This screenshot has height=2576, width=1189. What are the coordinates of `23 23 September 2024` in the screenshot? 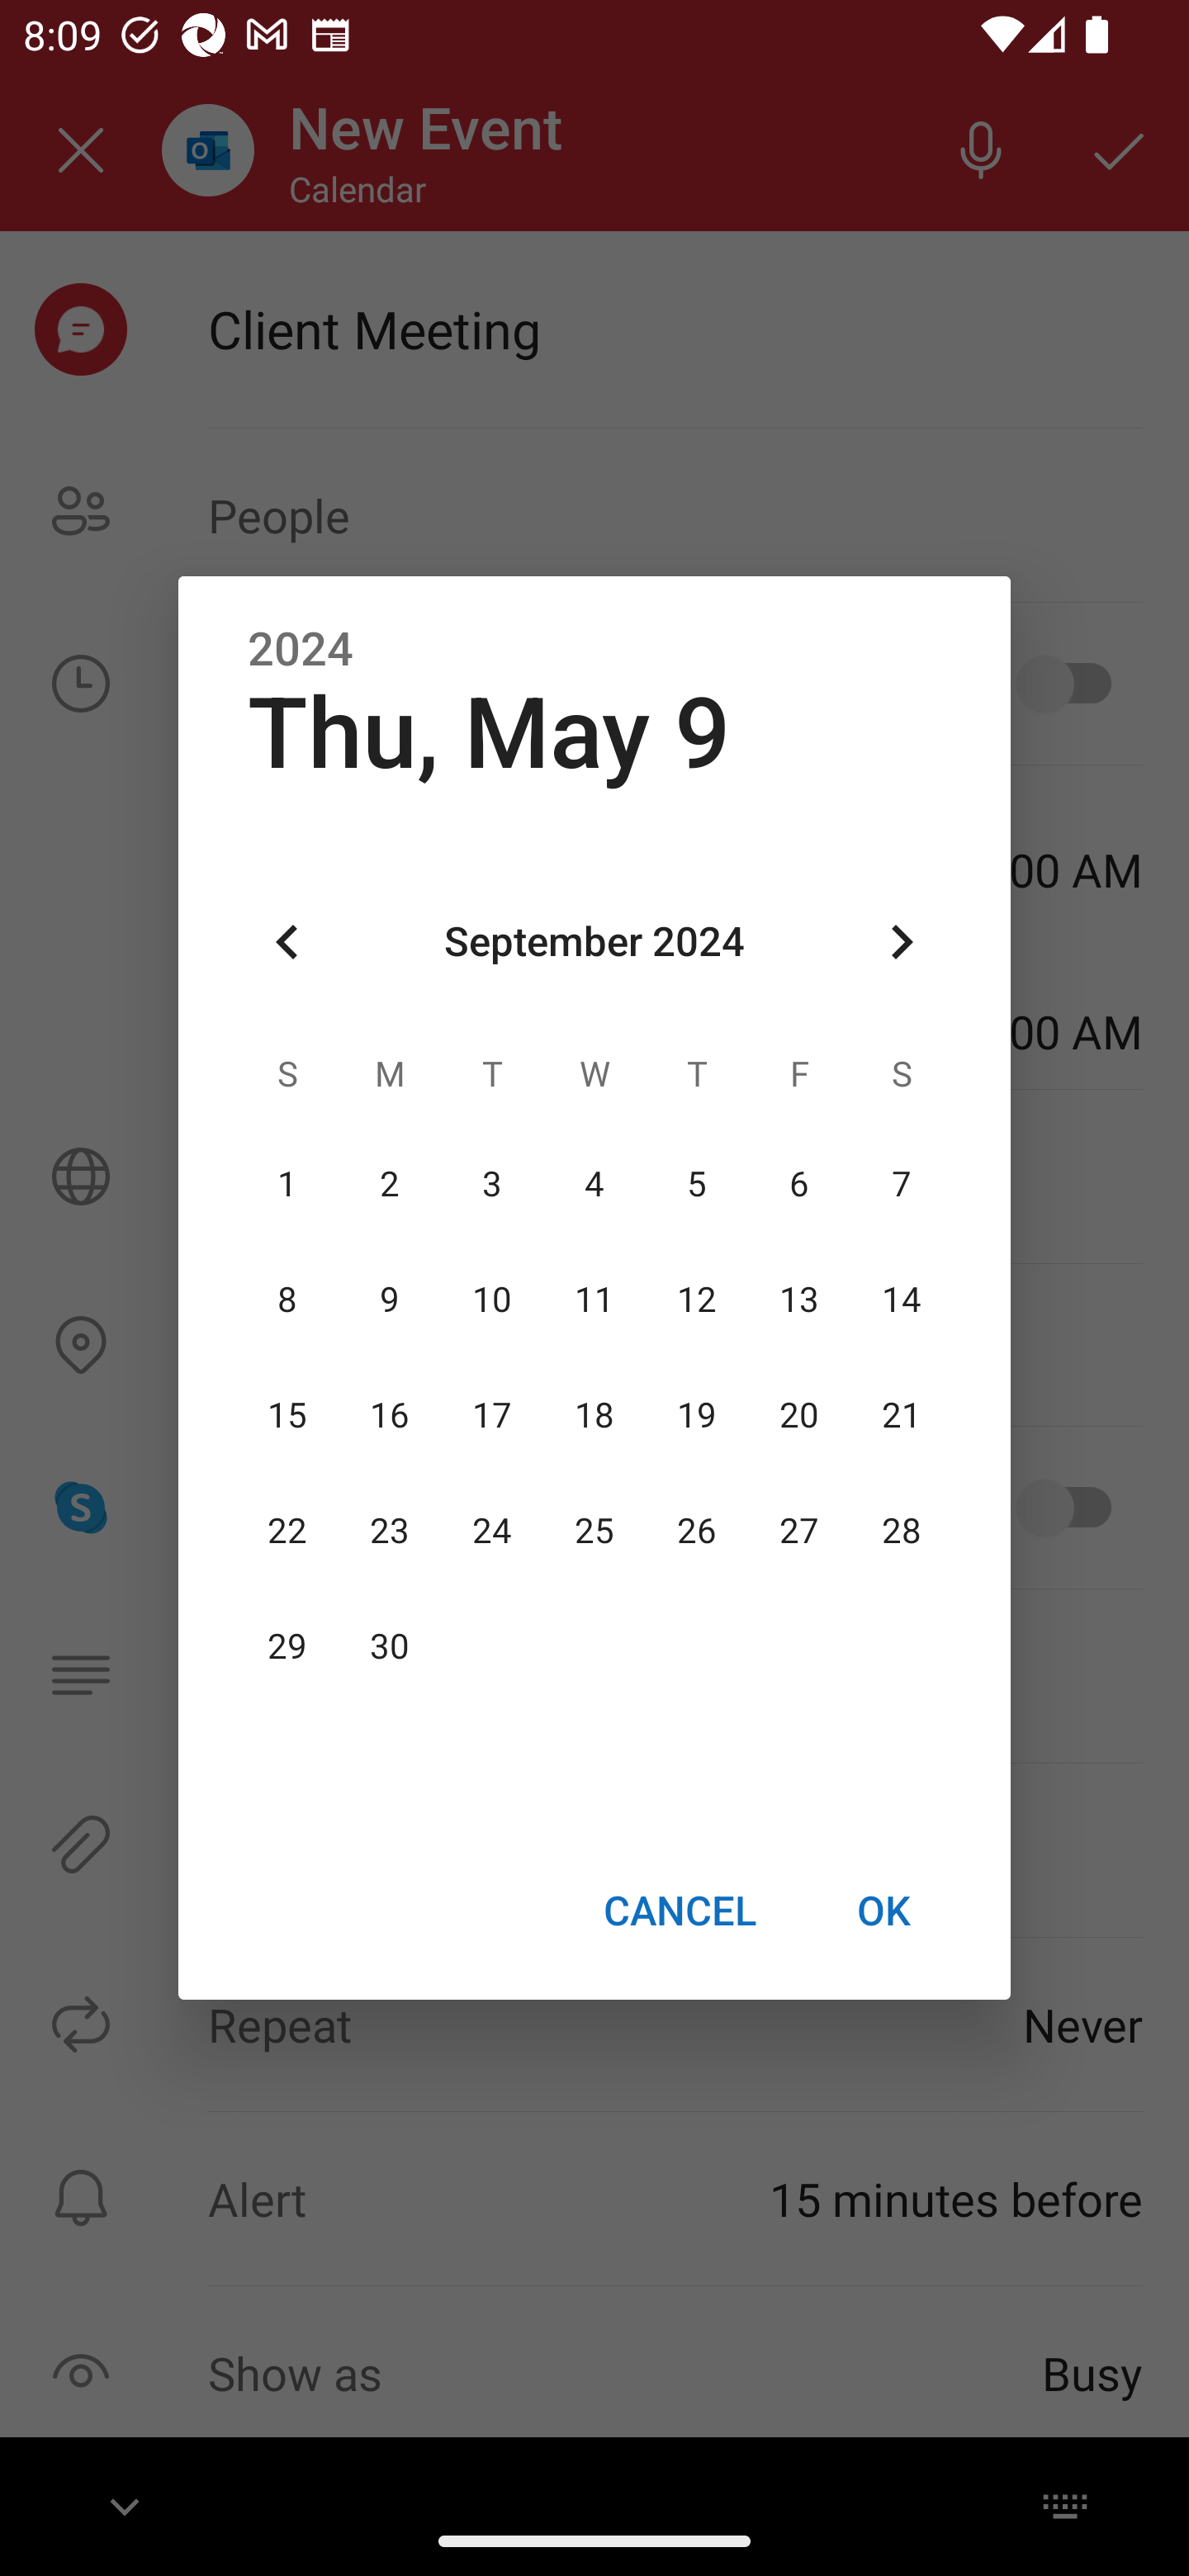 It's located at (390, 1531).